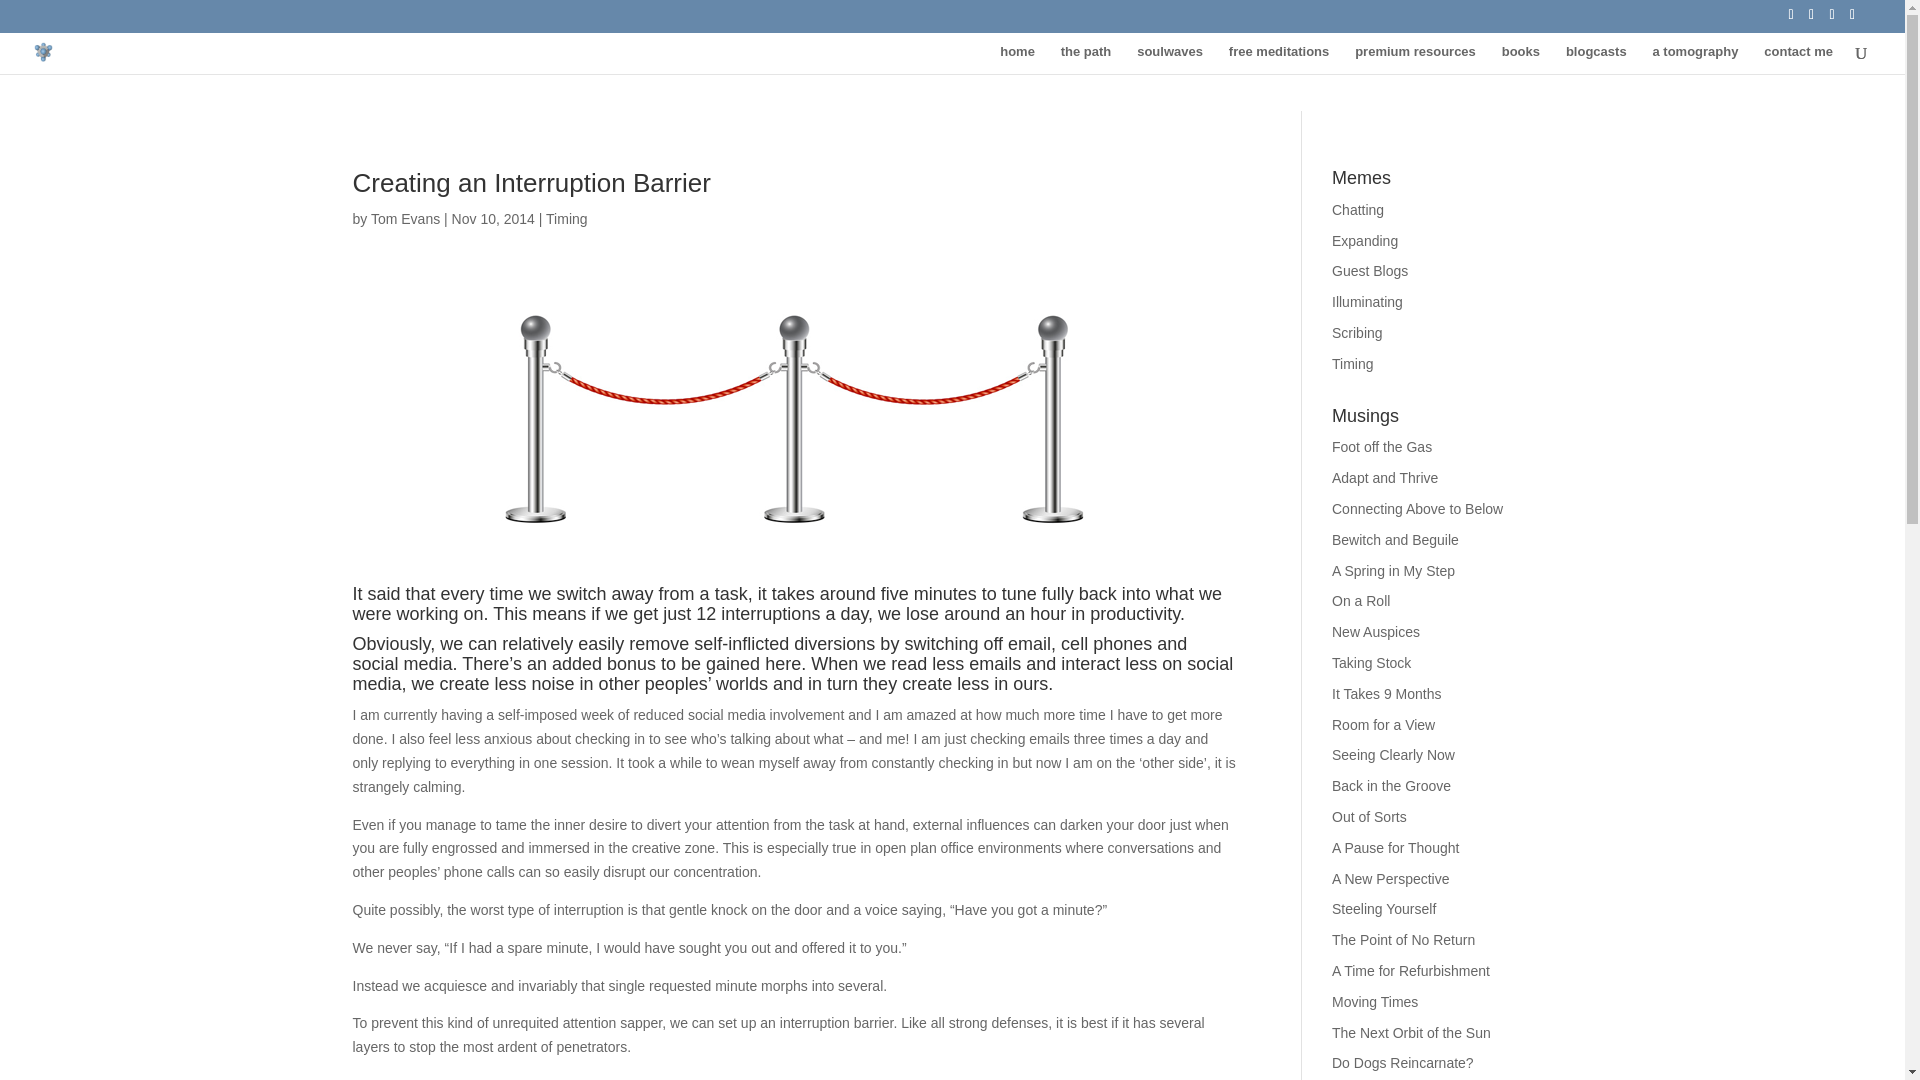  What do you see at coordinates (1394, 754) in the screenshot?
I see `Seeing Clearly Now` at bounding box center [1394, 754].